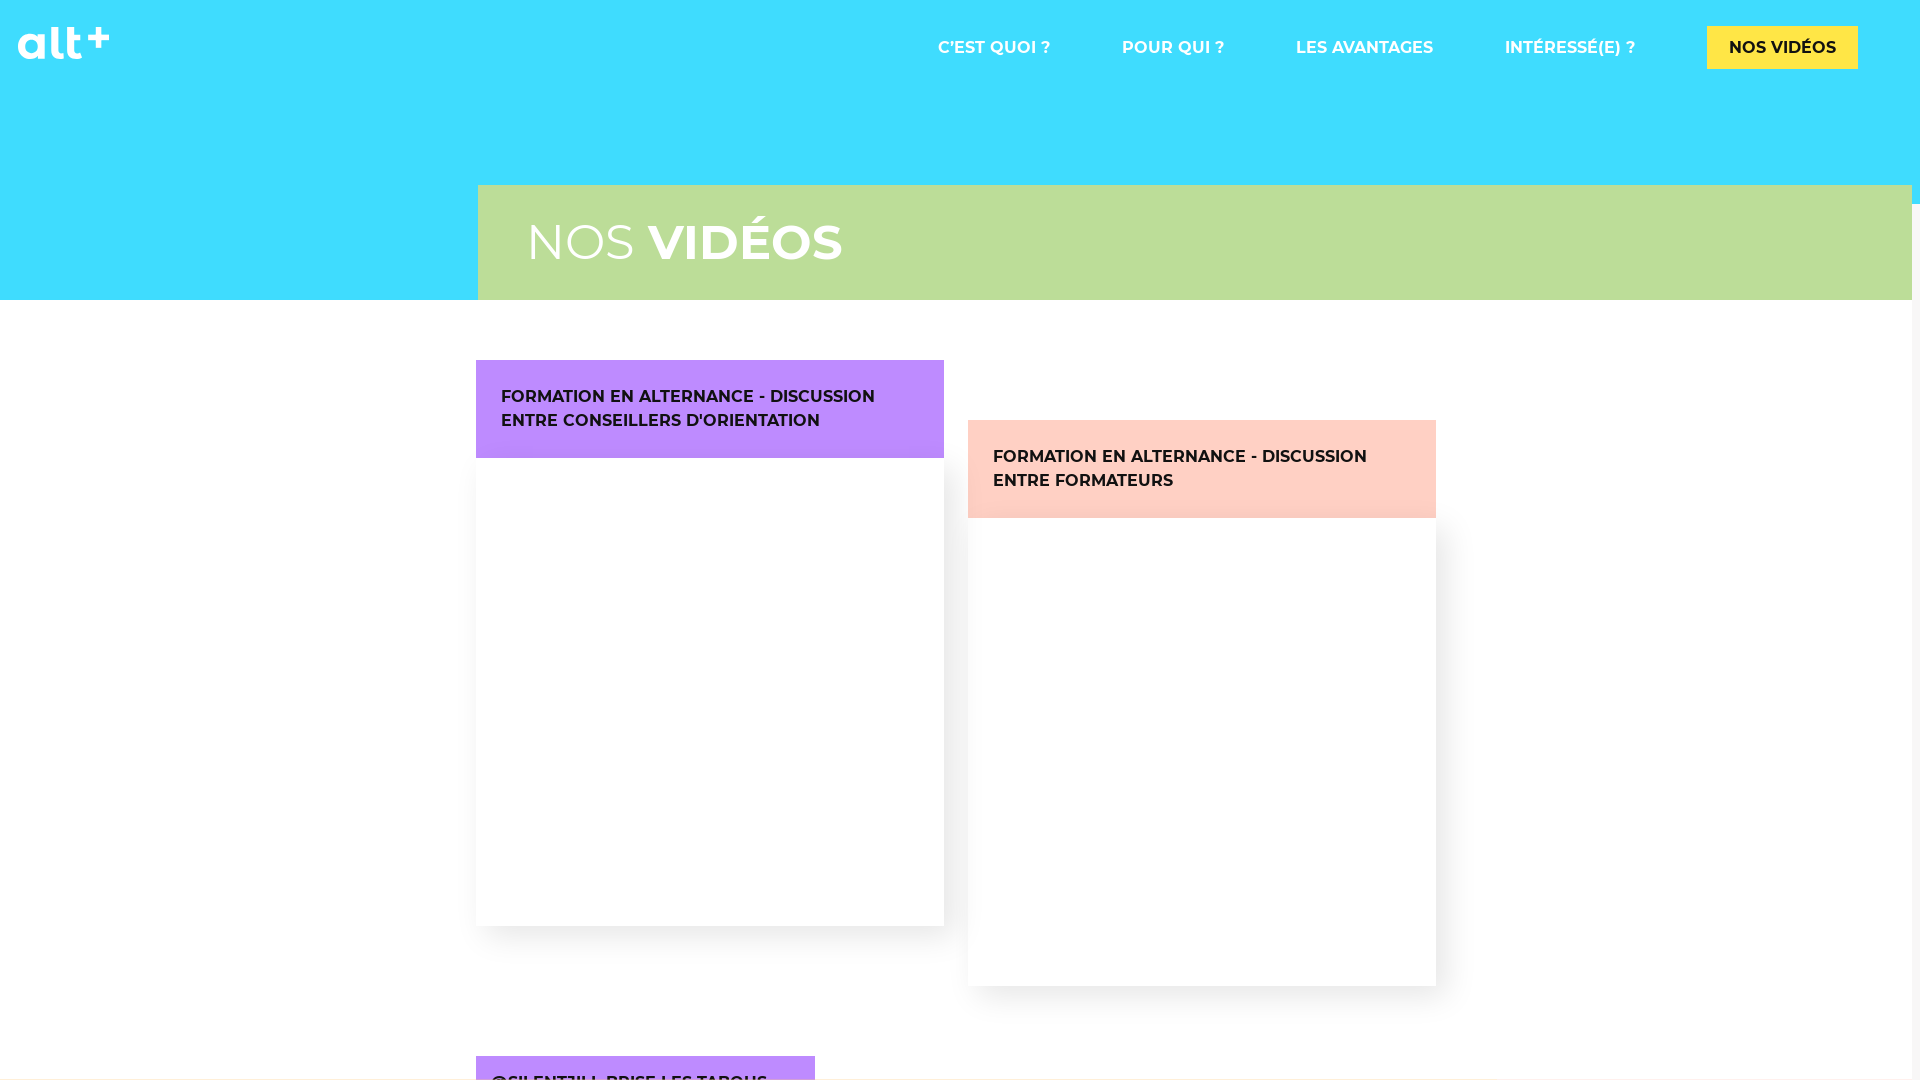 The height and width of the screenshot is (1080, 1920). I want to click on YouTube video player, so click(710, 692).